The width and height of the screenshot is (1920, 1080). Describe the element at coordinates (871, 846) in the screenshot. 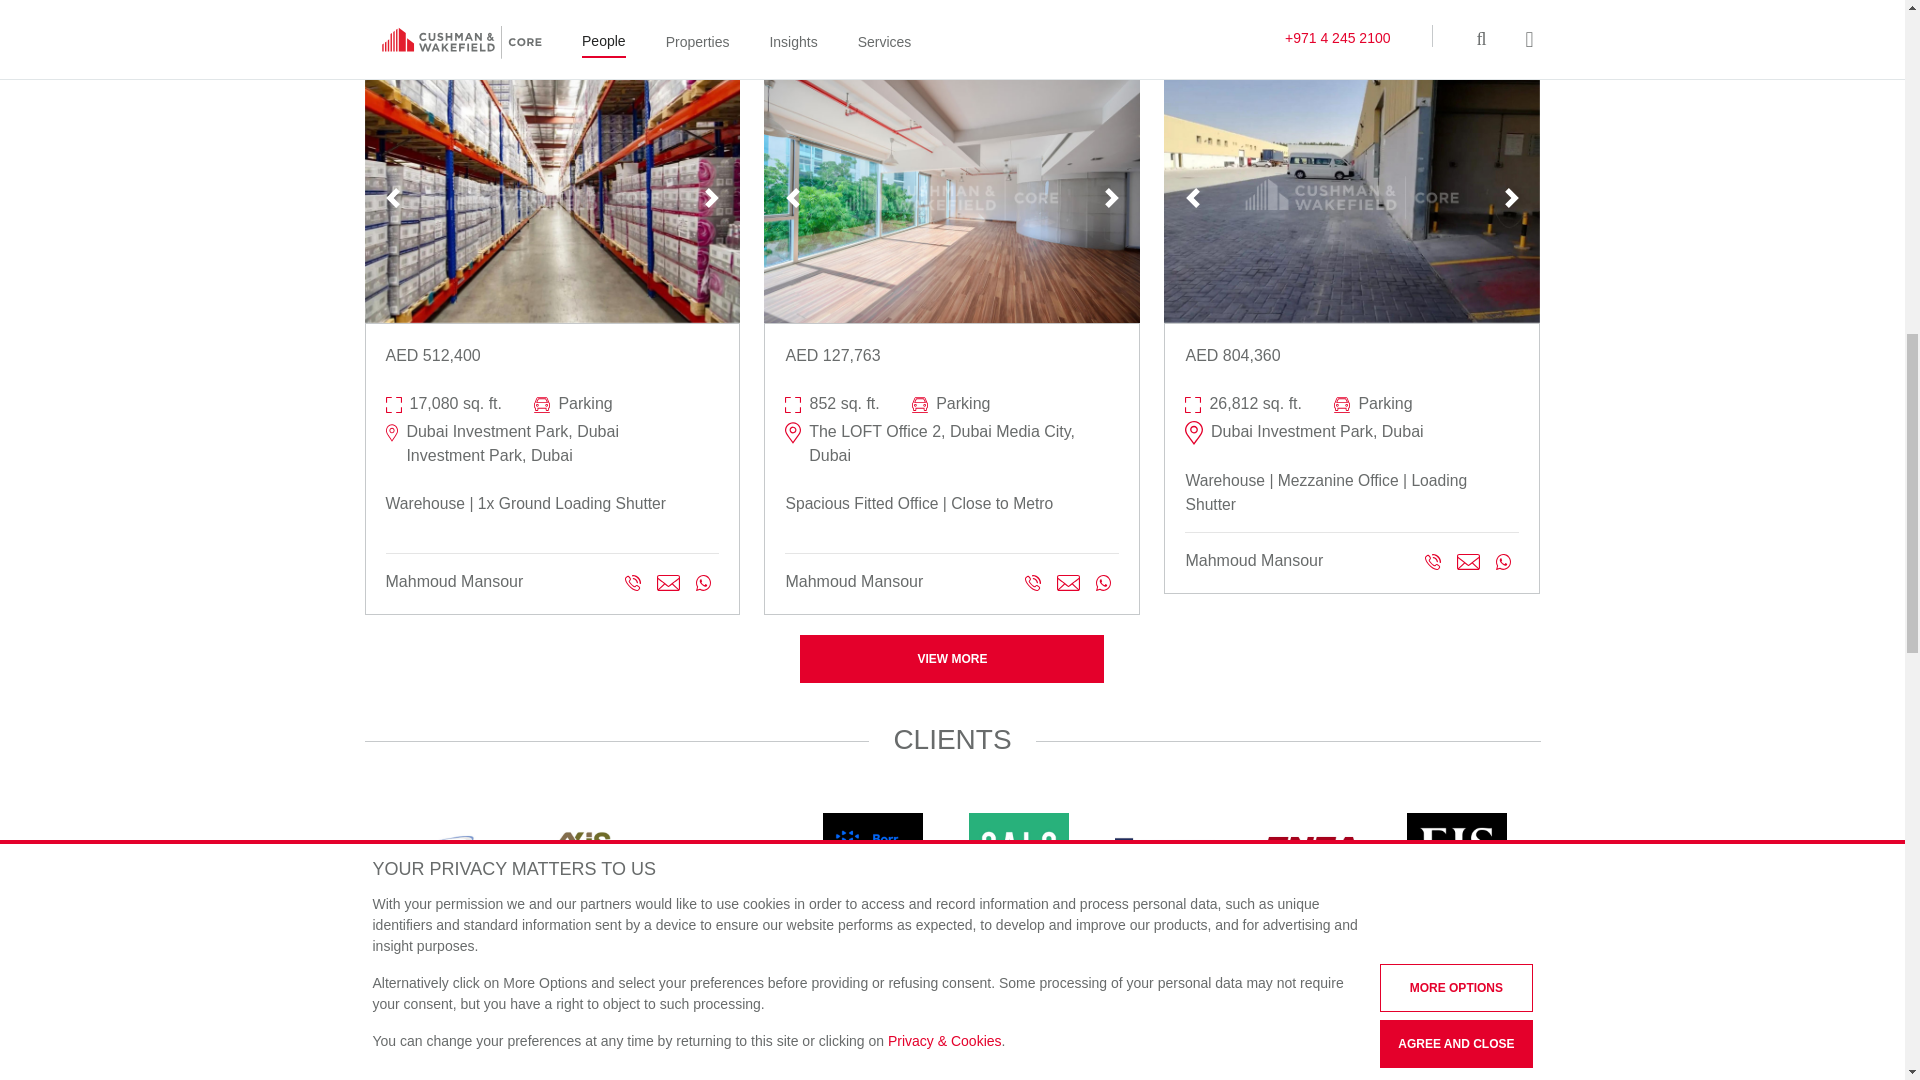

I see `Borr Drilling` at that location.